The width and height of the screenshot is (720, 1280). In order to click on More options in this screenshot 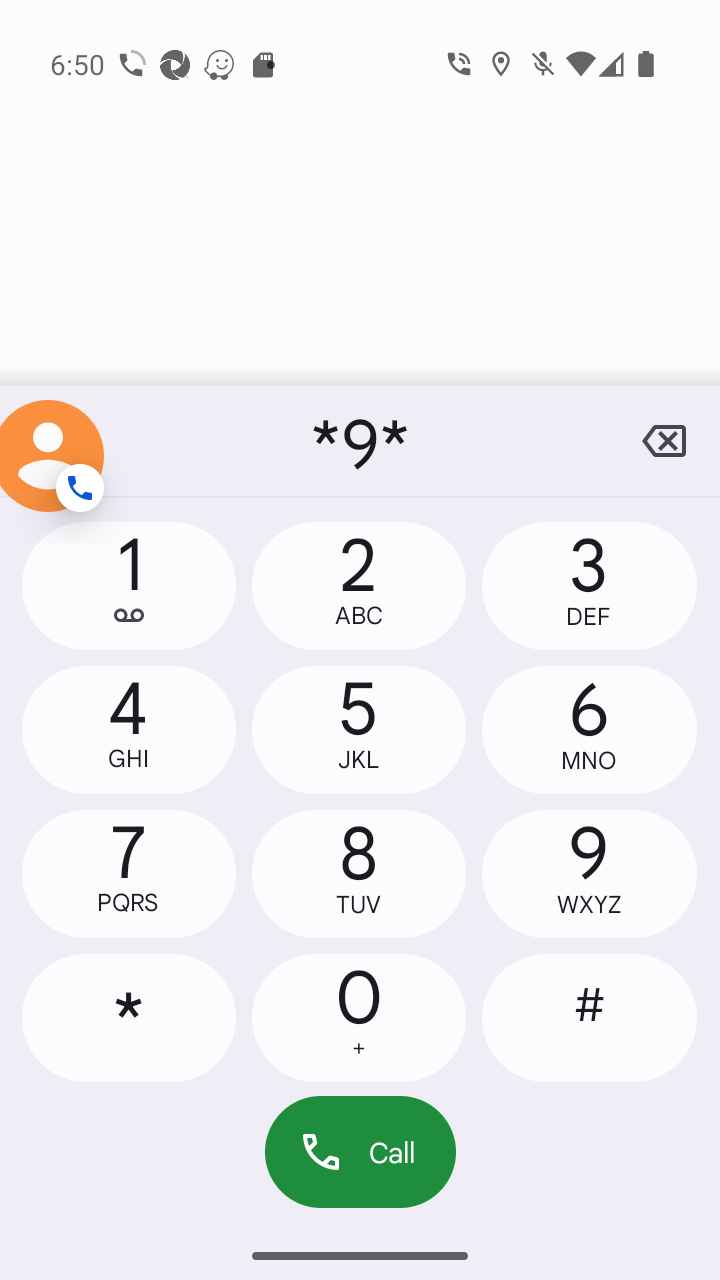, I will do `click(56, 441)`.